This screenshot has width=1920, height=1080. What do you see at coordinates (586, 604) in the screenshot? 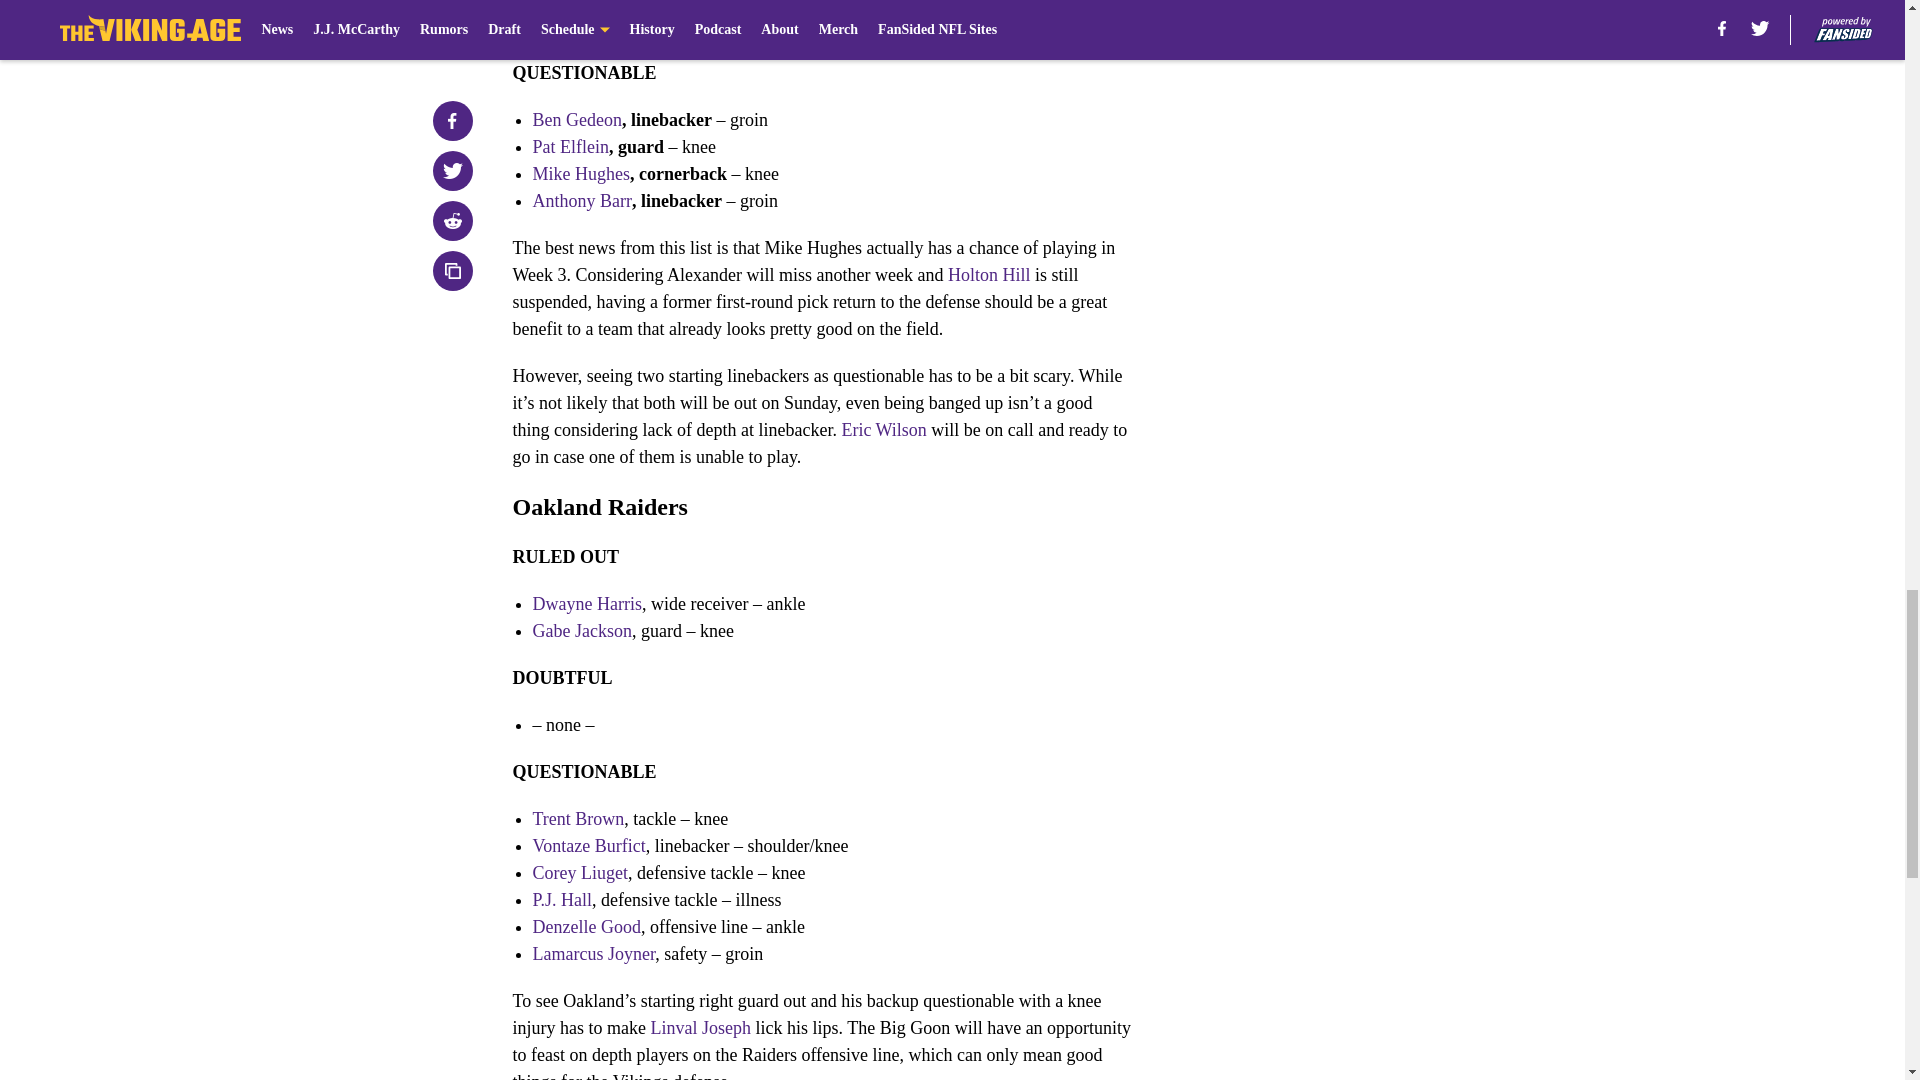
I see `Dwayne Harris` at bounding box center [586, 604].